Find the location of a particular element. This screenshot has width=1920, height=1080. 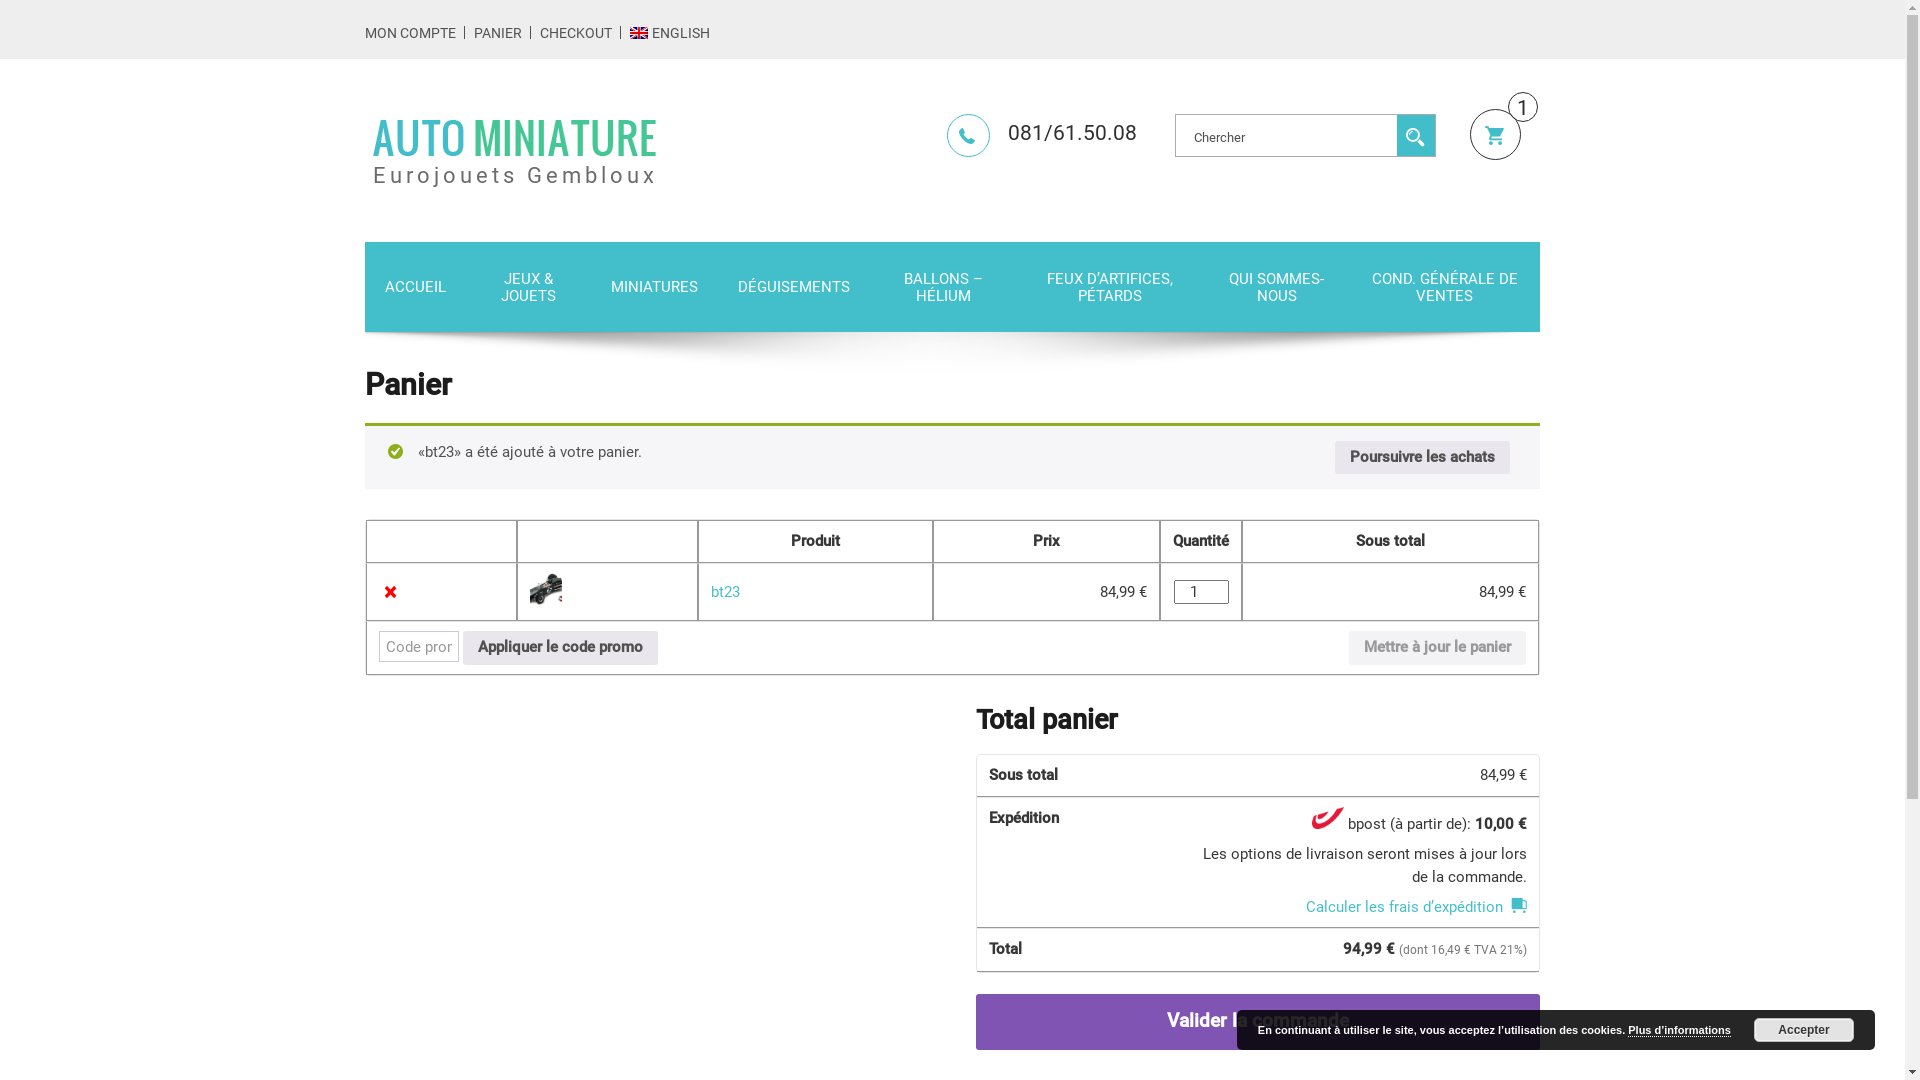

Panier
1 is located at coordinates (1496, 134).